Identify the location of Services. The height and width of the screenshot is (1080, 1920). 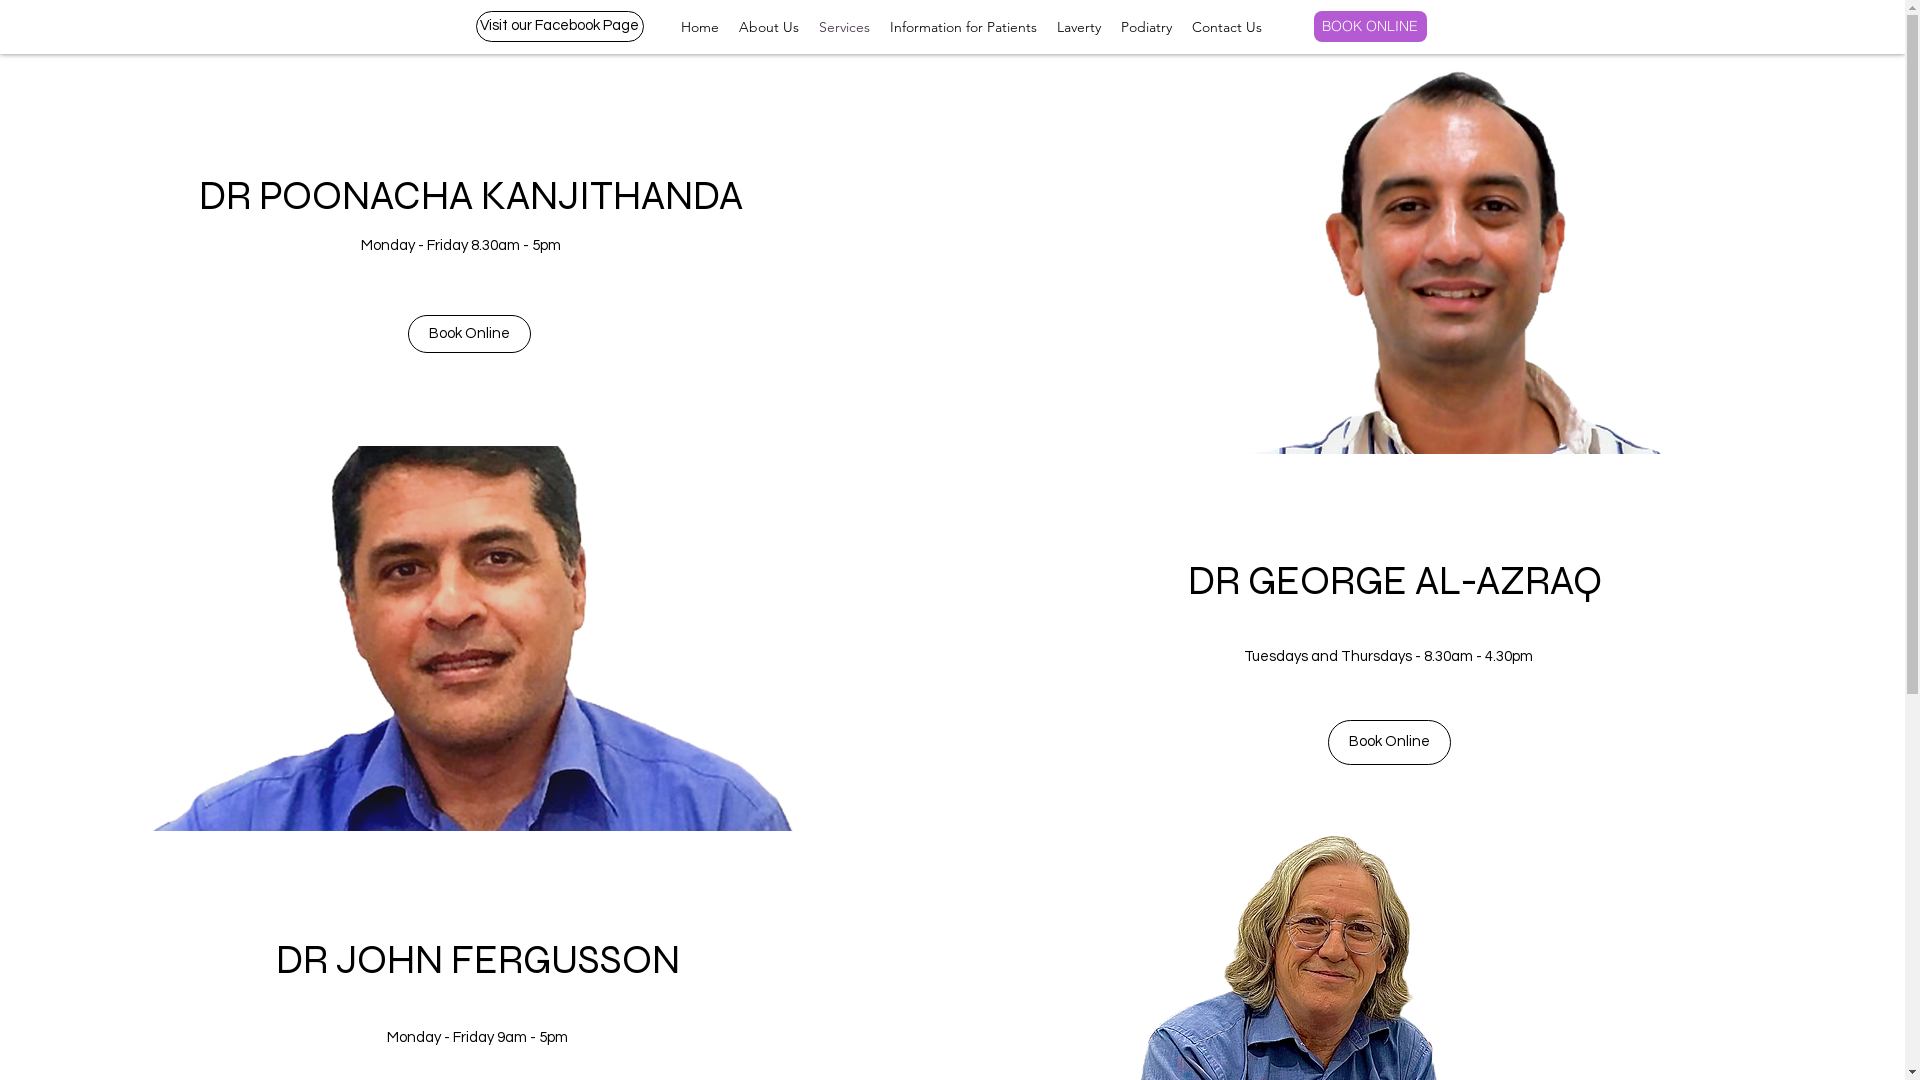
(844, 28).